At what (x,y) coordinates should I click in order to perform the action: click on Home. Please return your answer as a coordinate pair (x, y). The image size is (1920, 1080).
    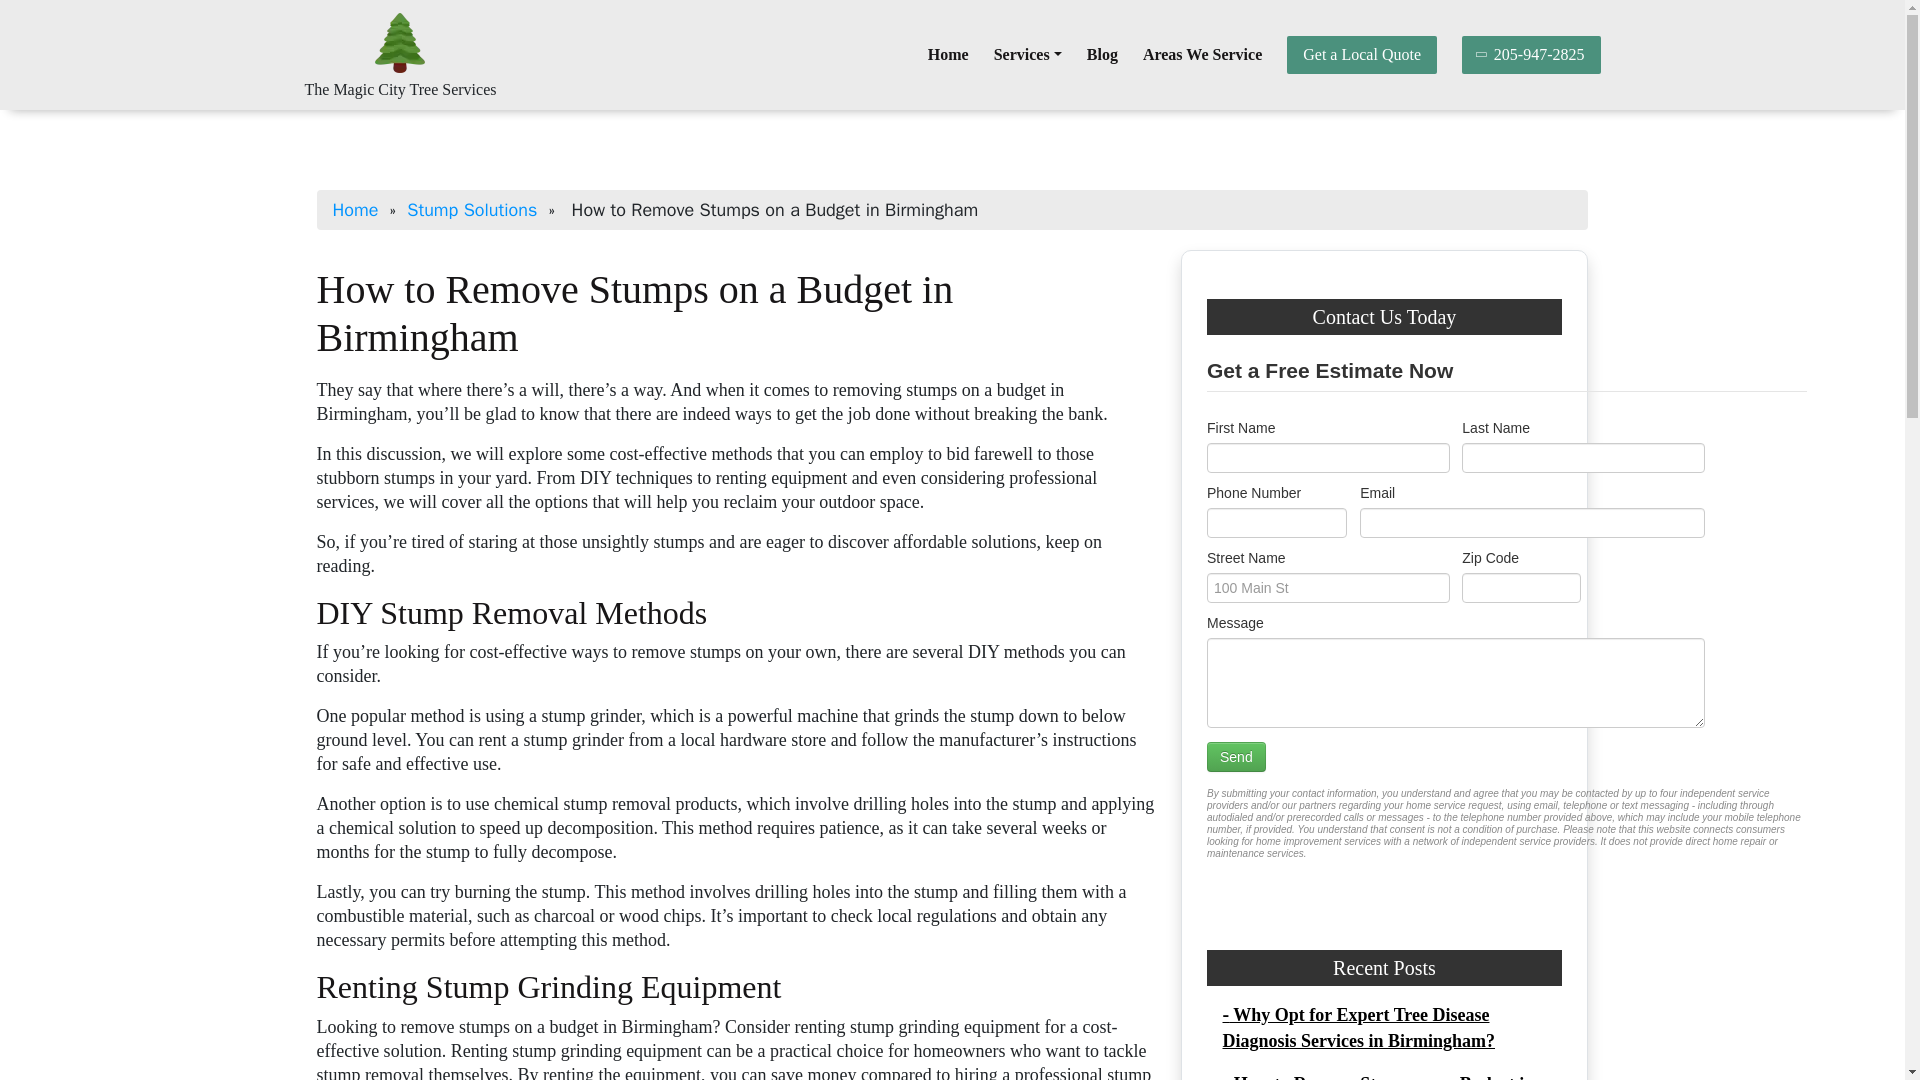
    Looking at the image, I should click on (948, 54).